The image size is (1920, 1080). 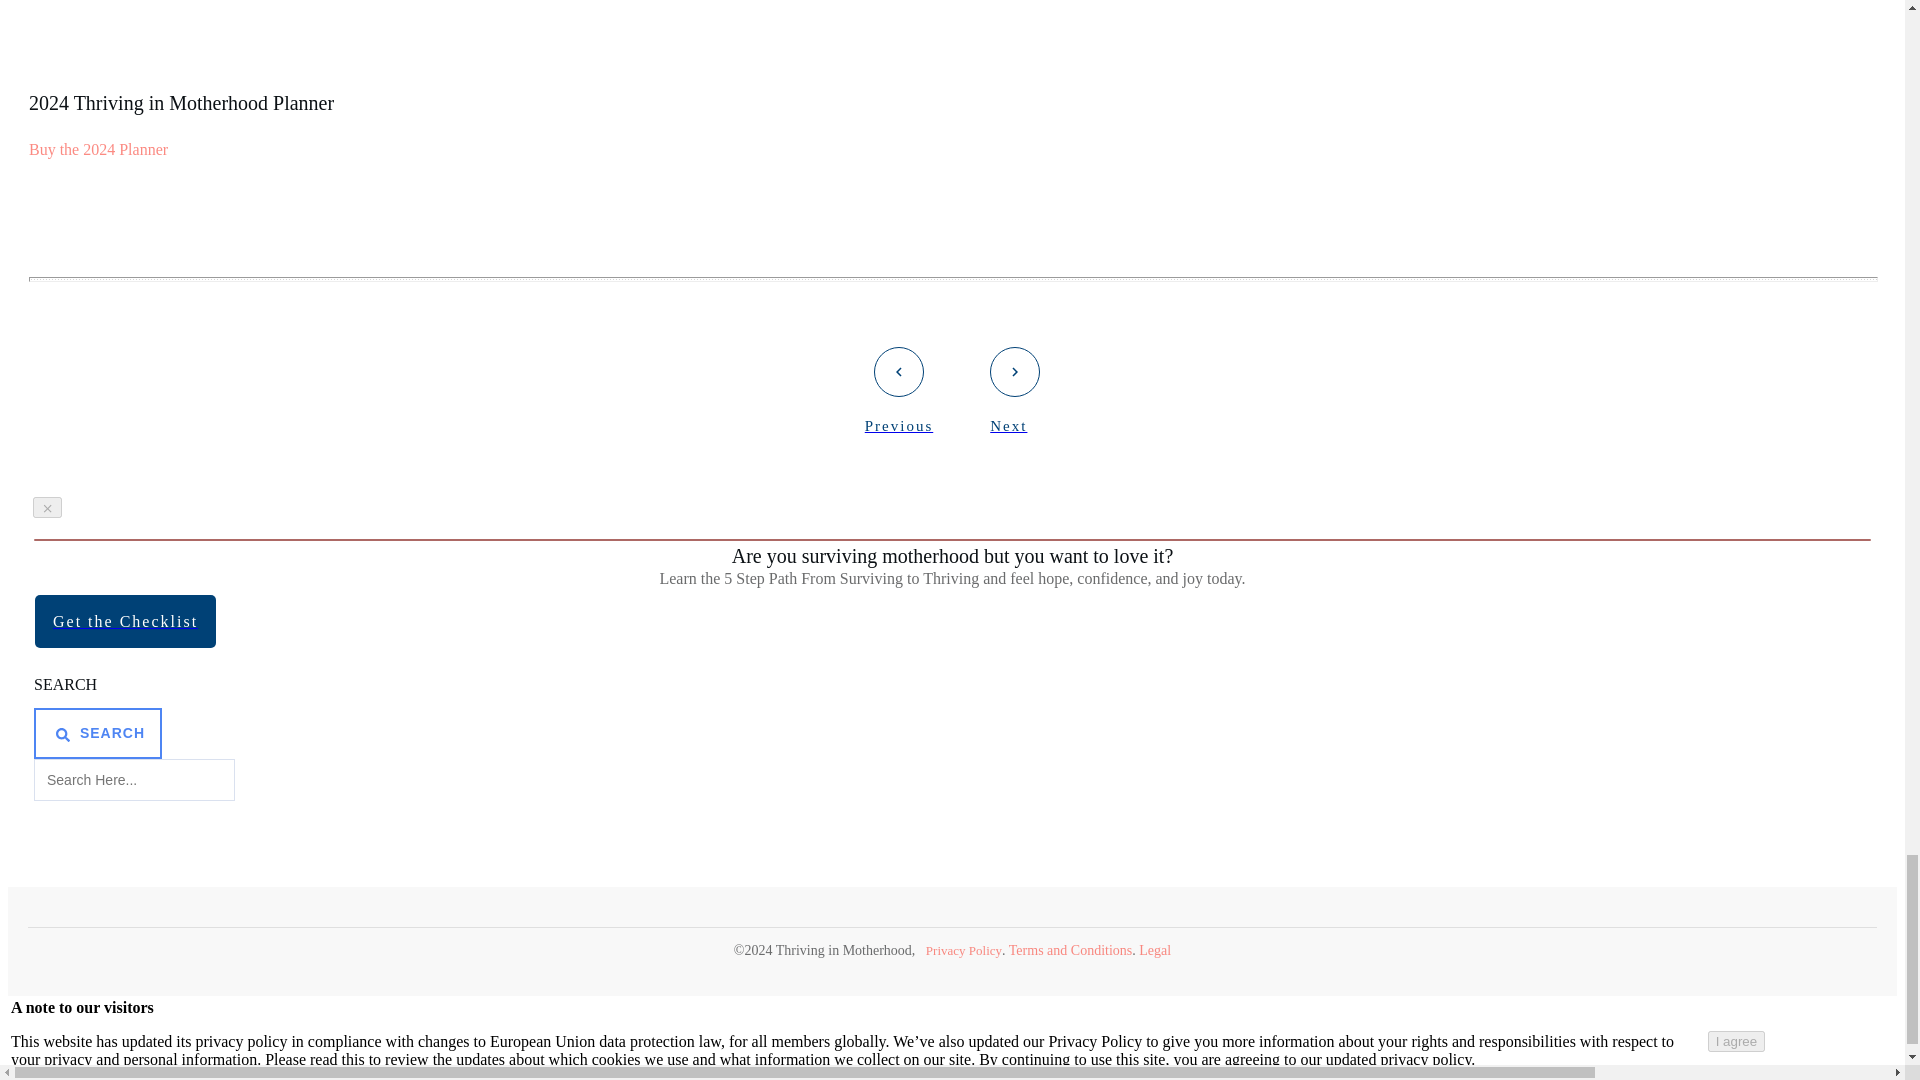 What do you see at coordinates (964, 950) in the screenshot?
I see `Privacy Policy` at bounding box center [964, 950].